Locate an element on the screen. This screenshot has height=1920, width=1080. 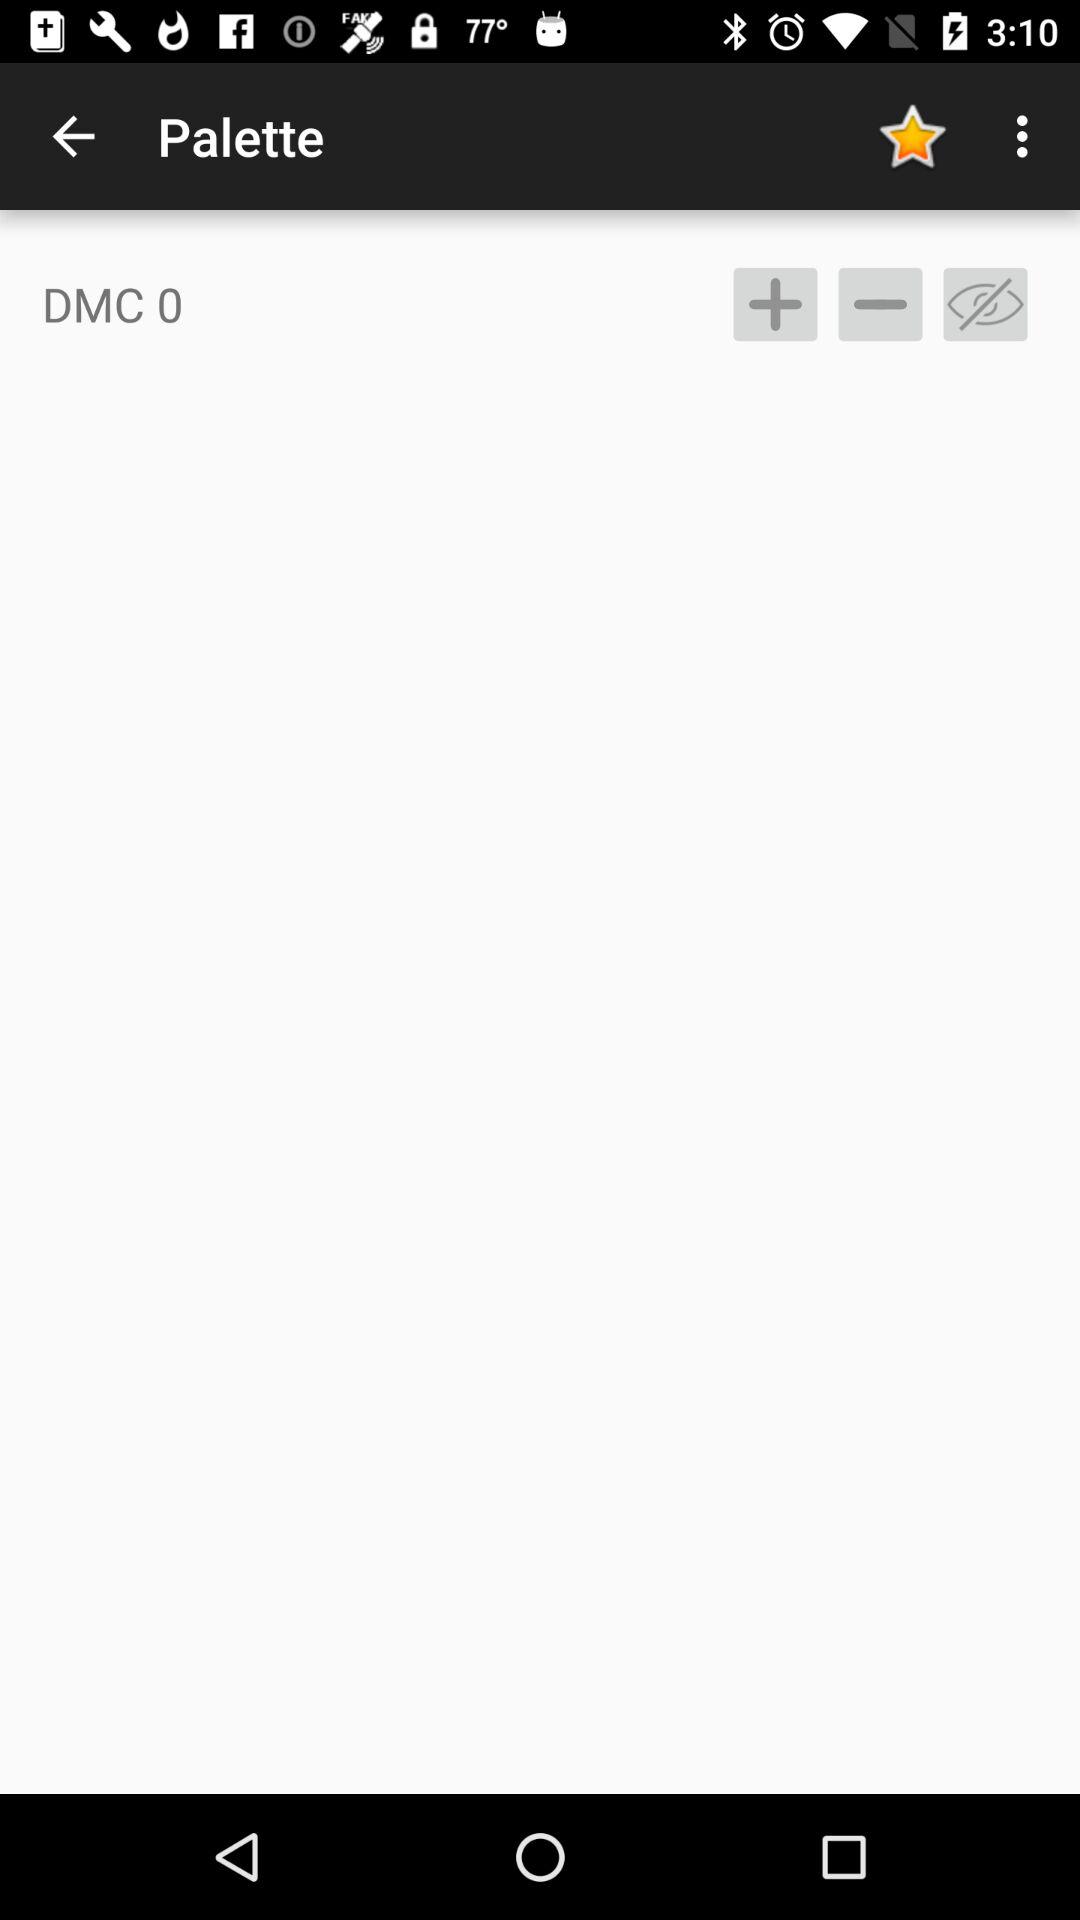
remove is located at coordinates (880, 304).